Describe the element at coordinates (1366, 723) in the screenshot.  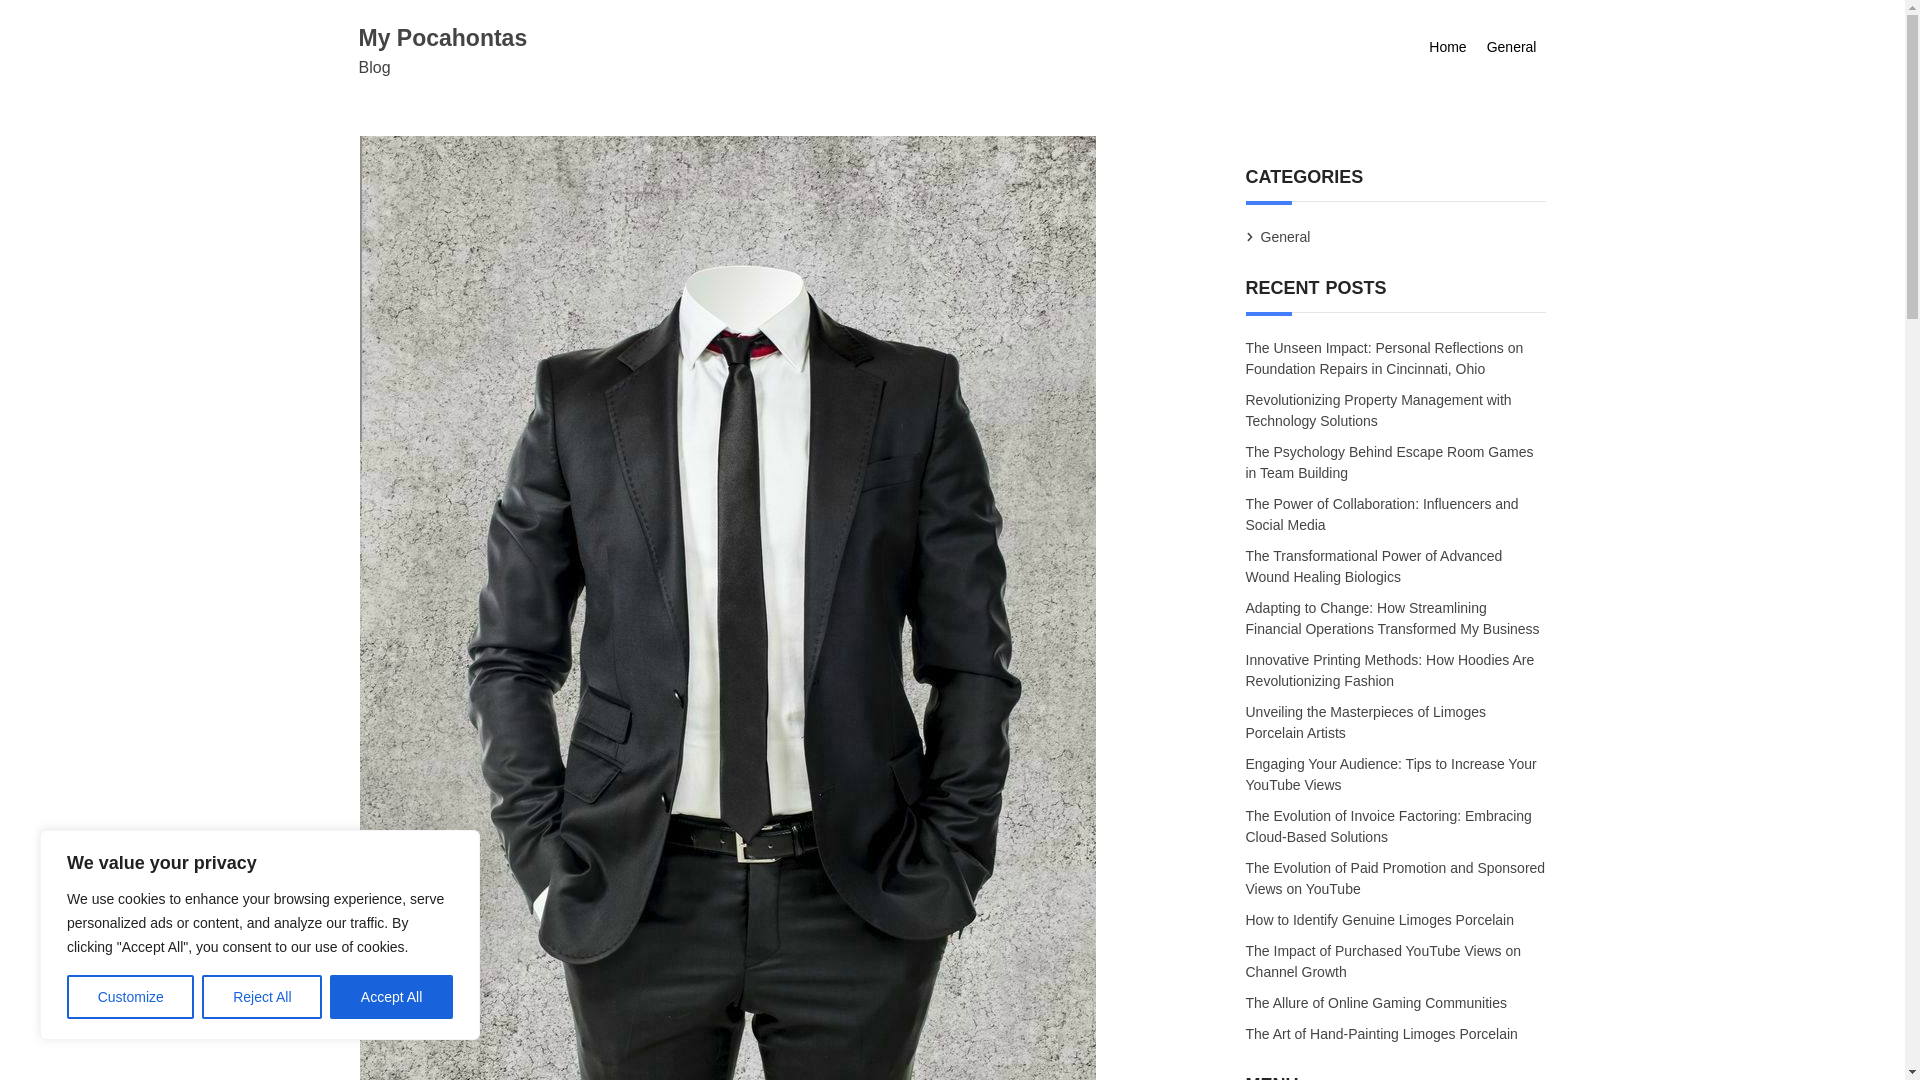
I see `Unveiling the Masterpieces of Limoges Porcelain Artists` at that location.